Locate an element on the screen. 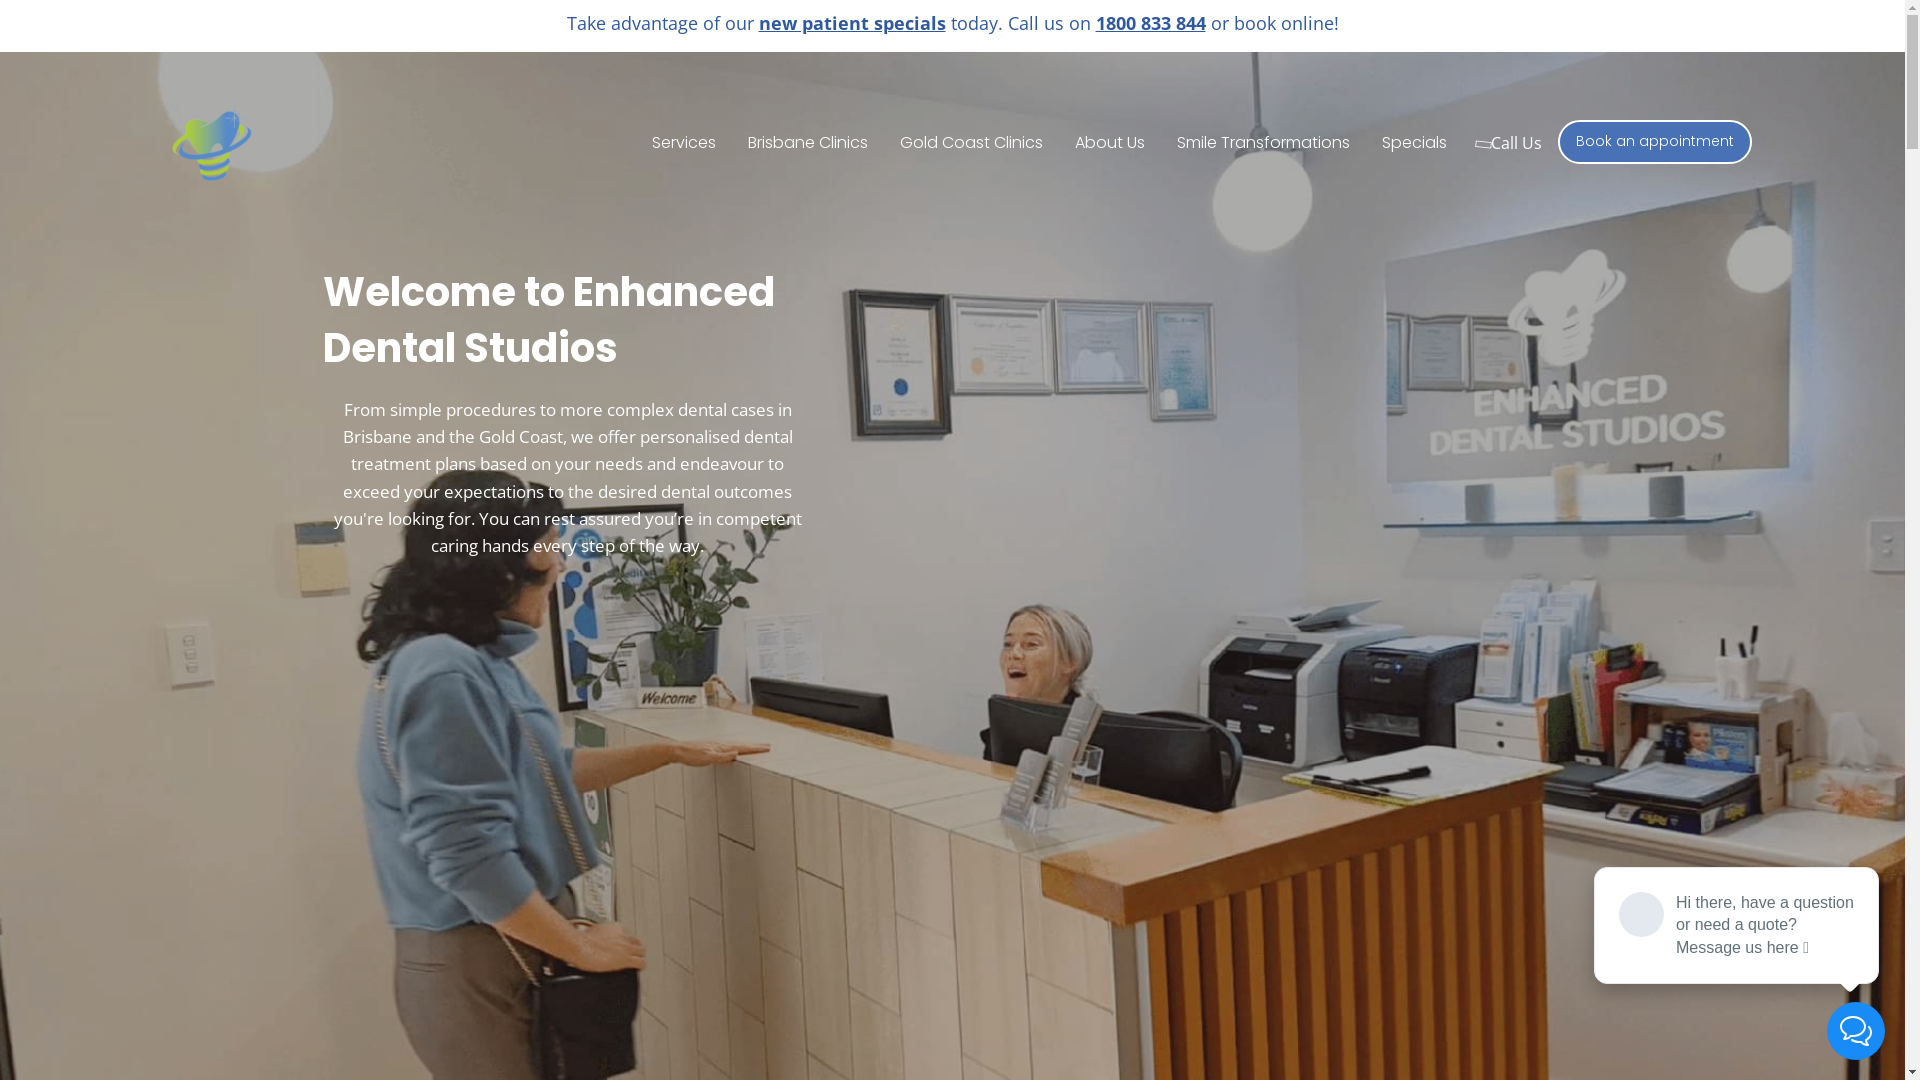  Specials is located at coordinates (1414, 143).